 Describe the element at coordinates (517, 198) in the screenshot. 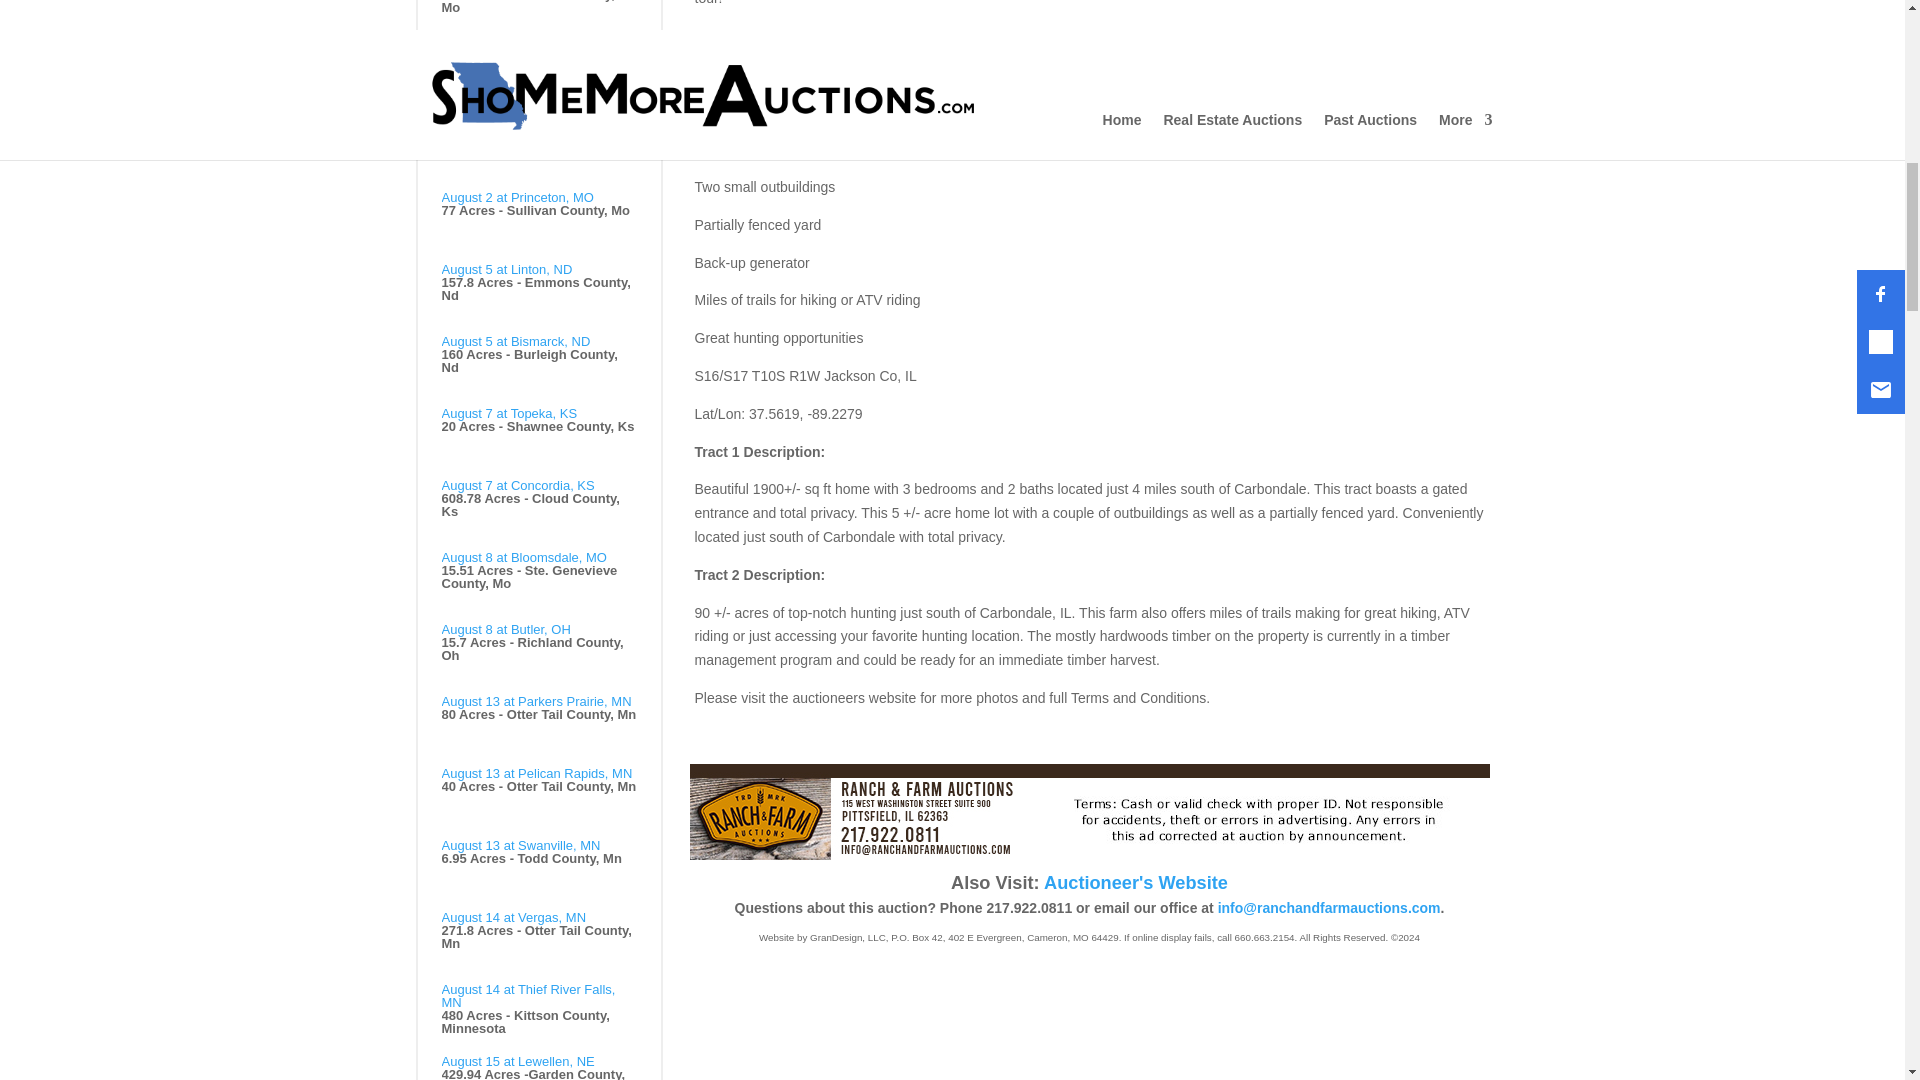

I see `August 2 at Princeton, MO` at that location.